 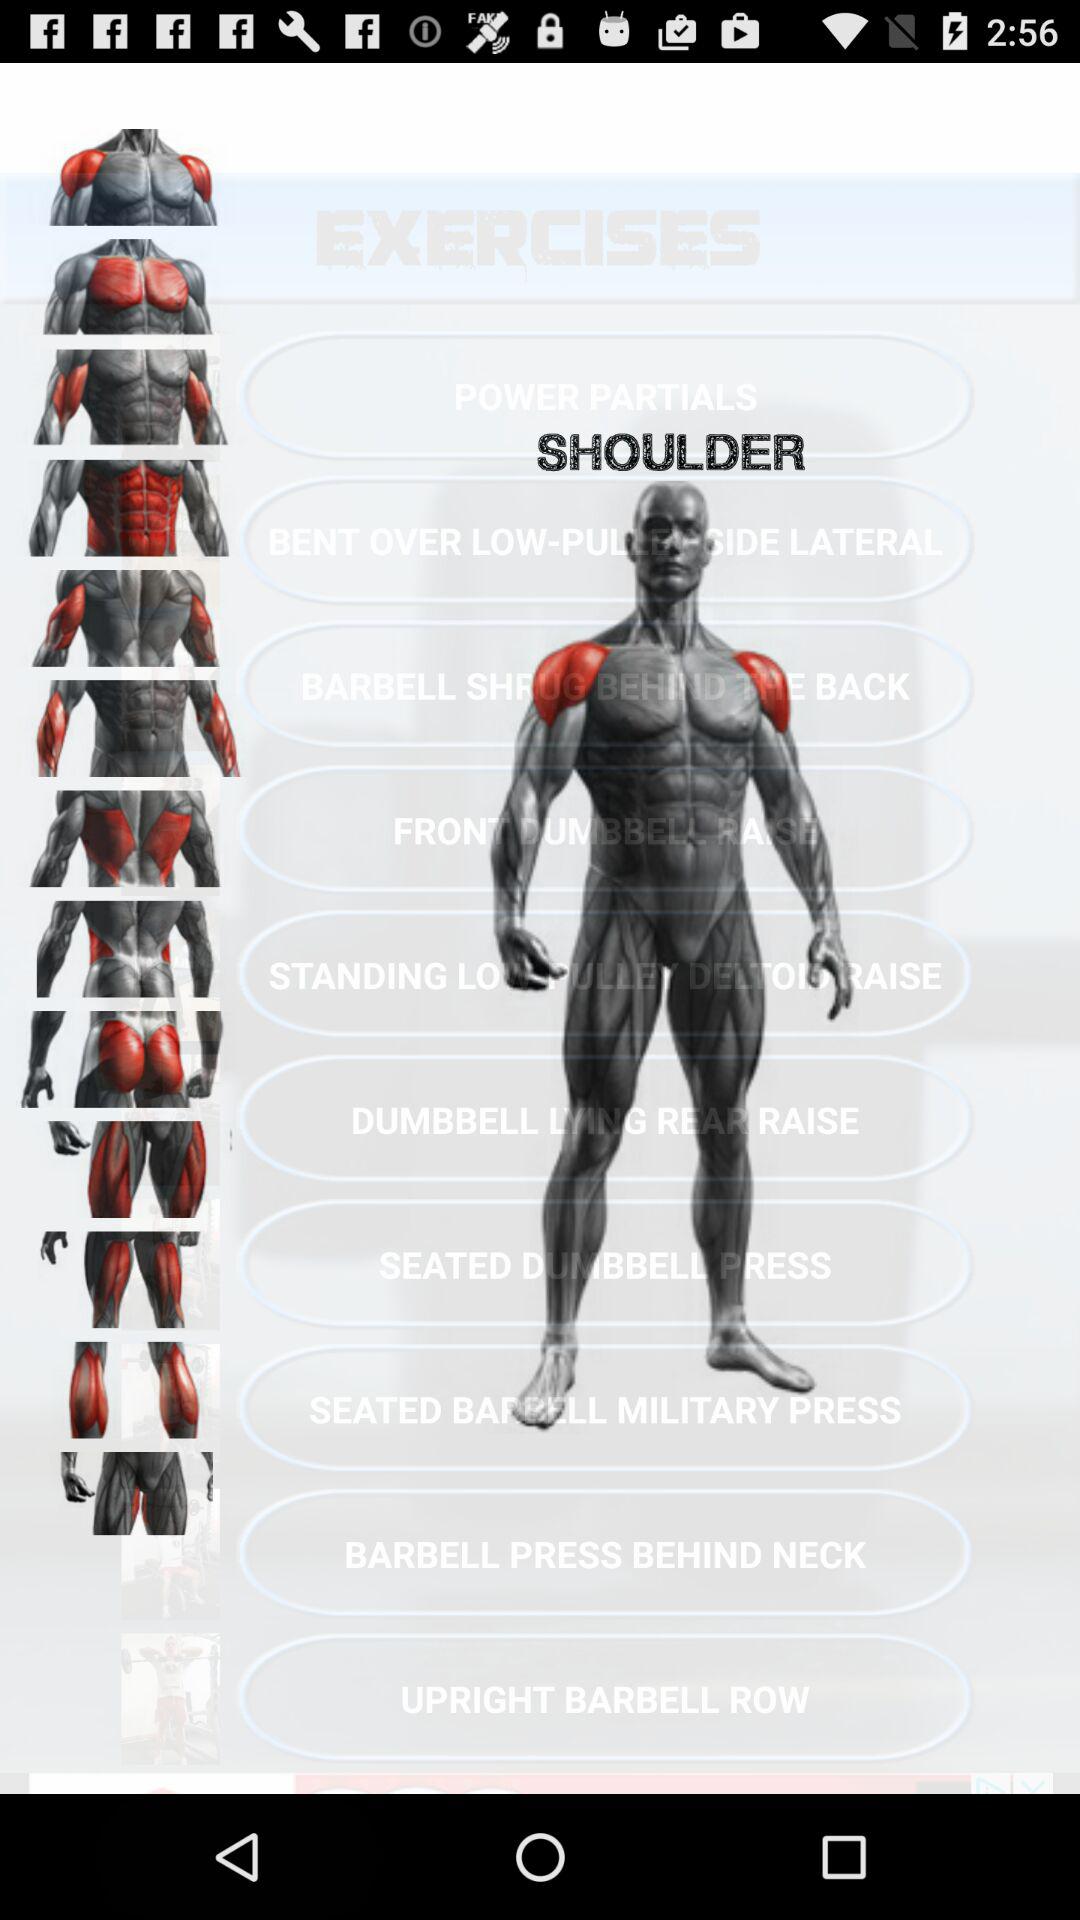 What do you see at coordinates (131, 611) in the screenshot?
I see `select option` at bounding box center [131, 611].